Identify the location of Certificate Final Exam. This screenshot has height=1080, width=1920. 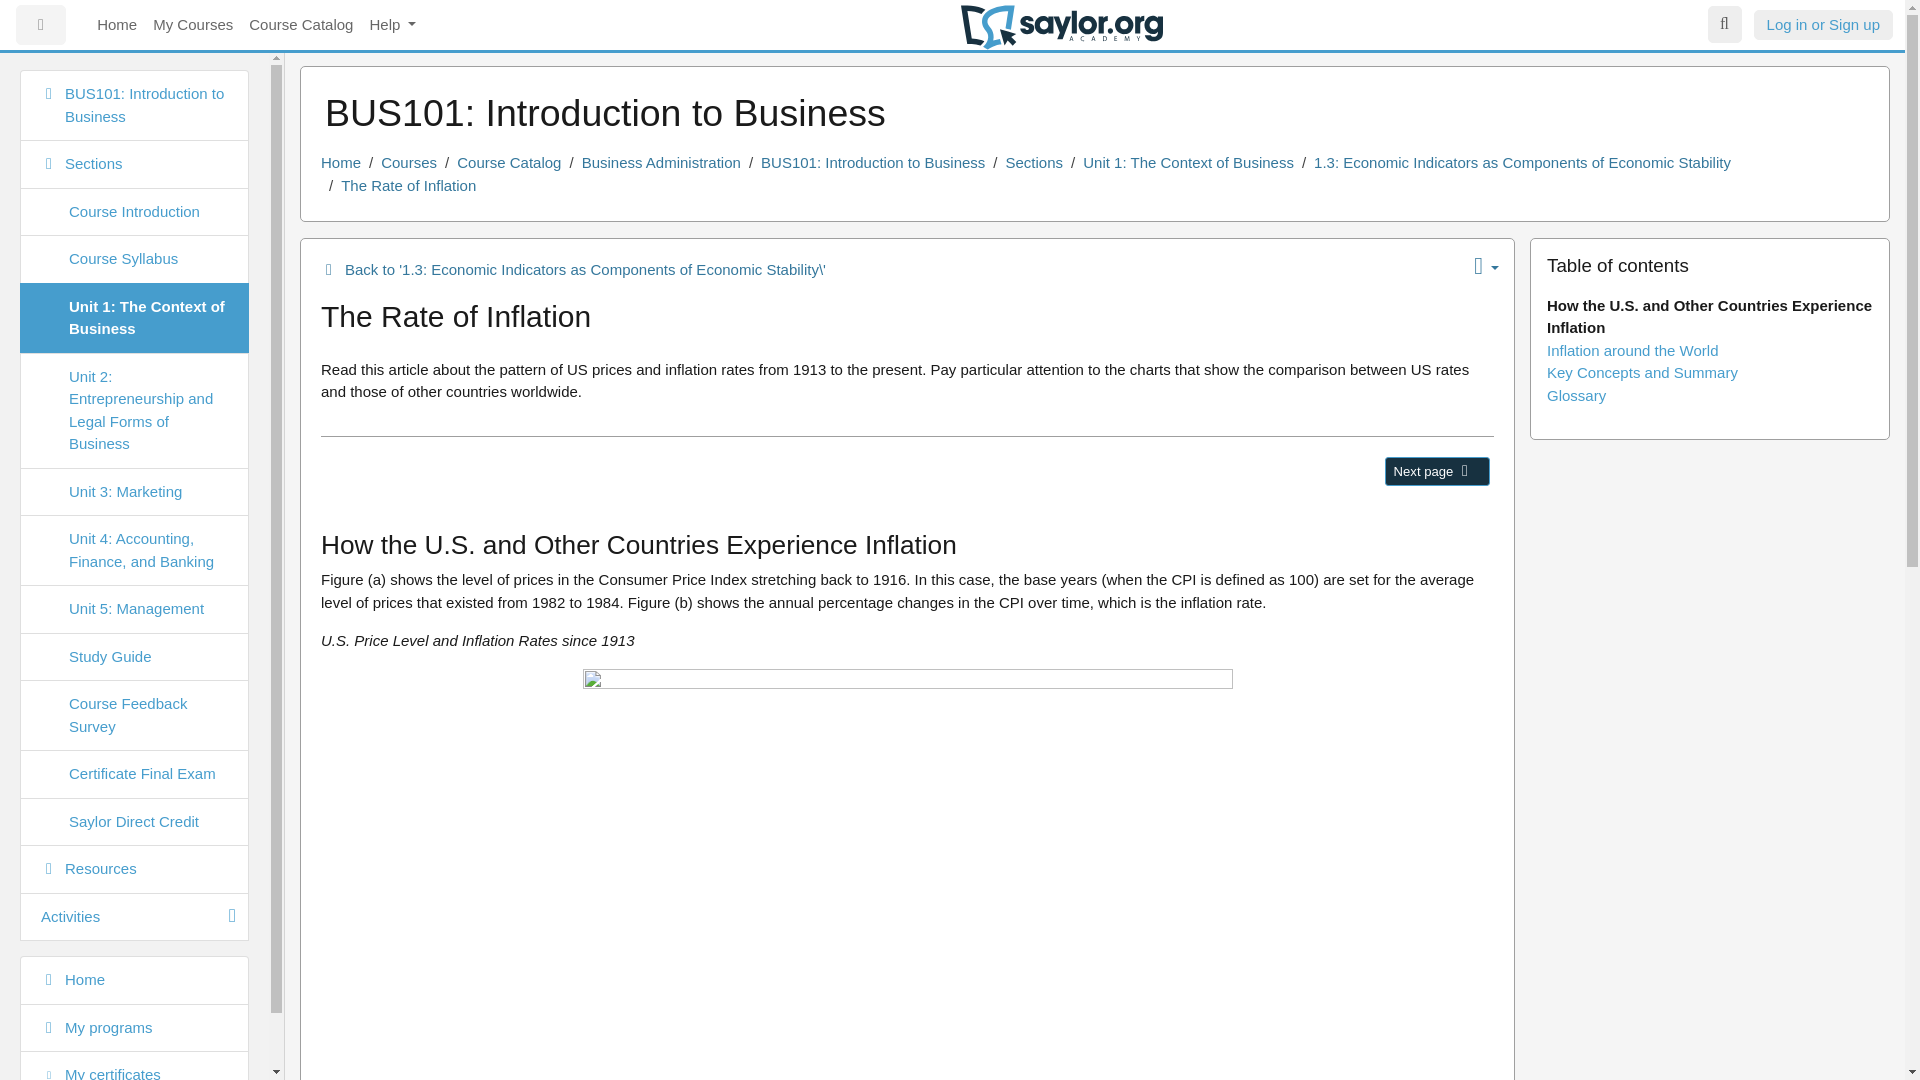
(134, 774).